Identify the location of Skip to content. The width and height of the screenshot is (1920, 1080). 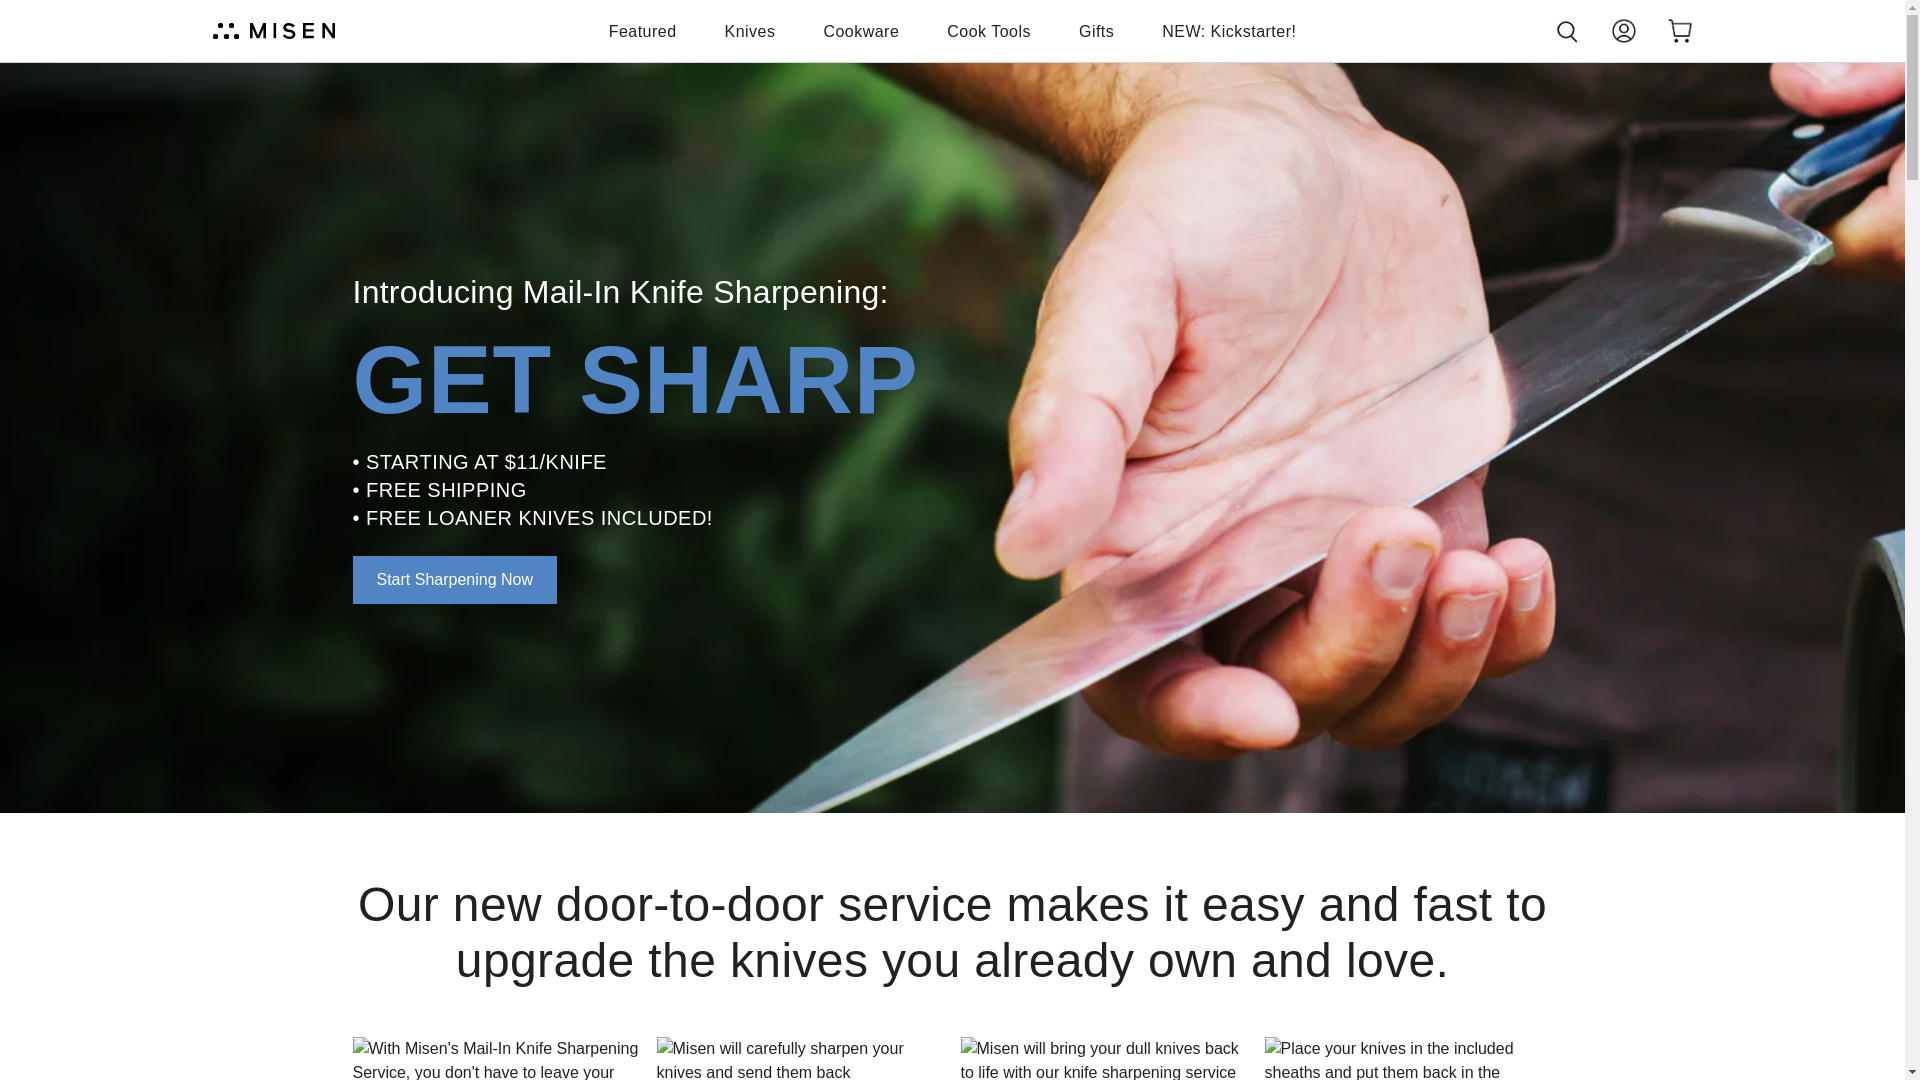
(23, 11).